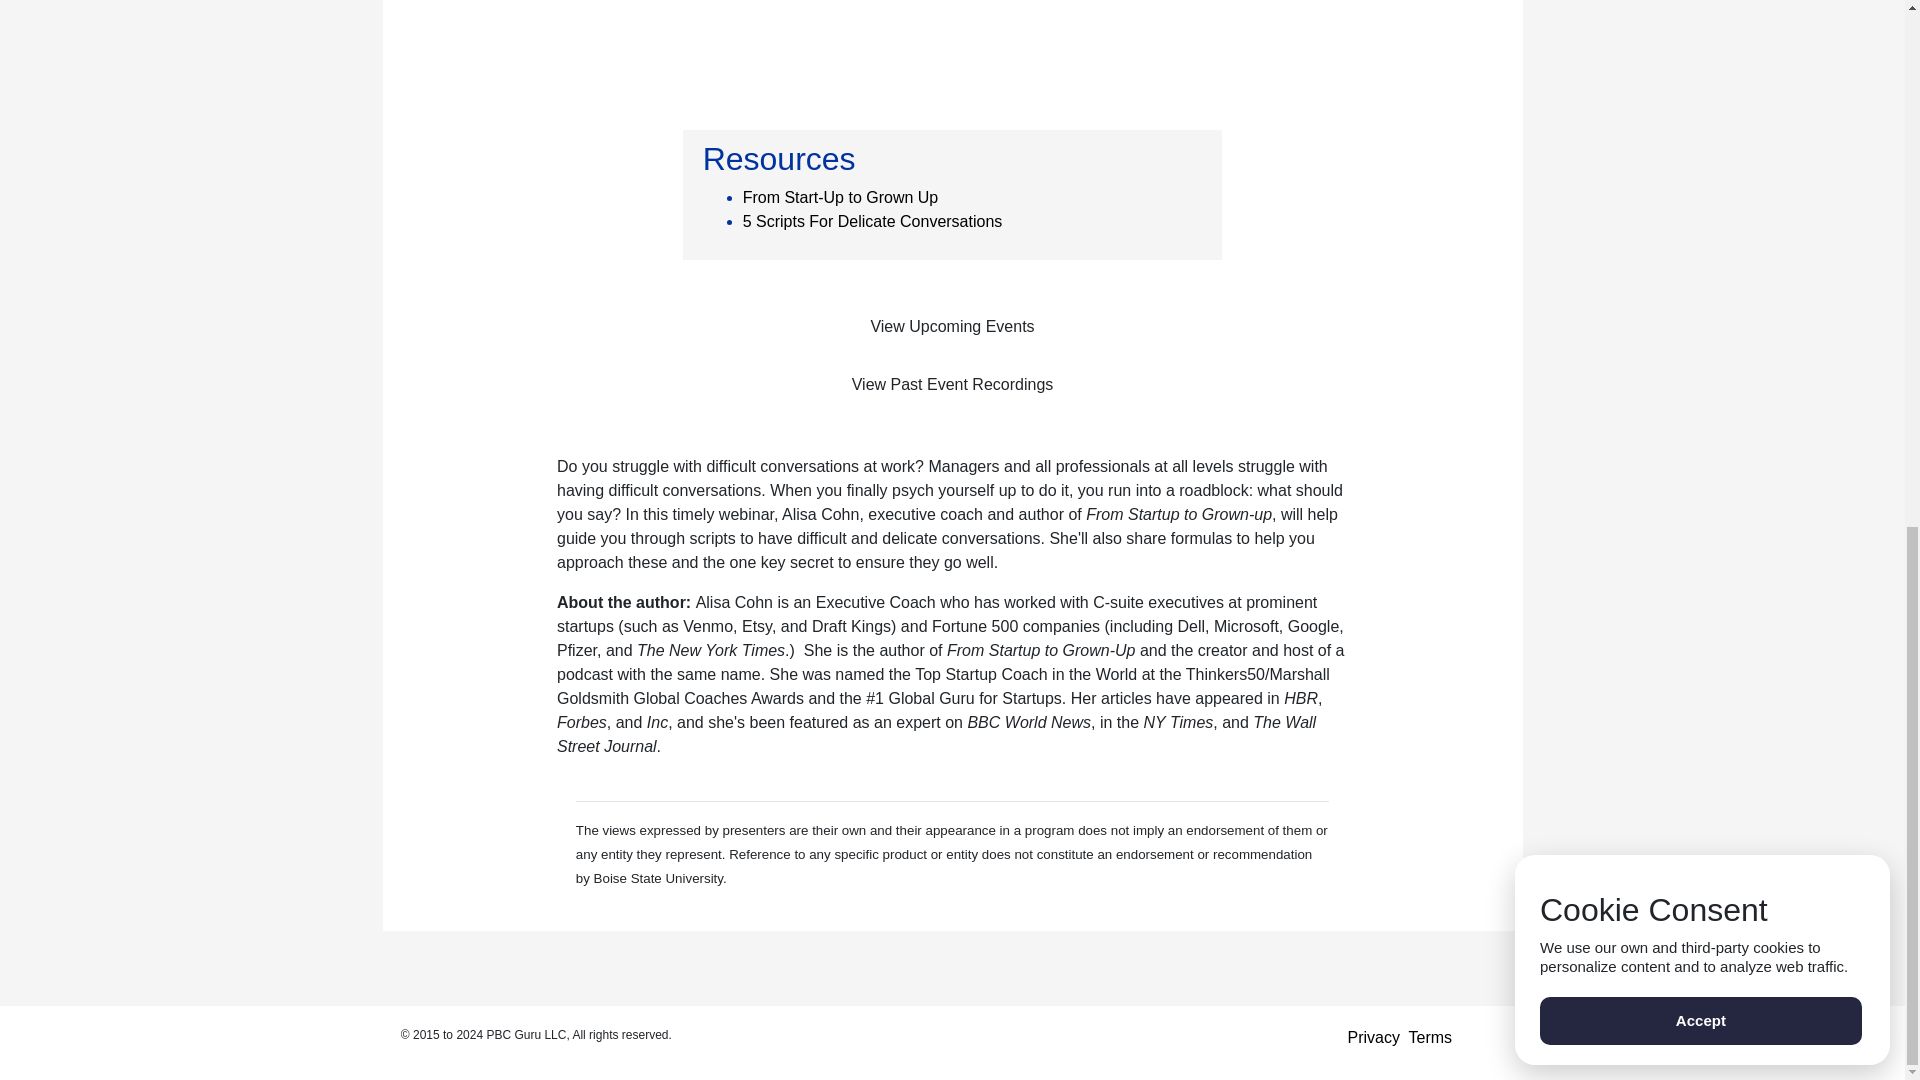  Describe the element at coordinates (840, 198) in the screenshot. I see `From Start-Up to Grown Up` at that location.